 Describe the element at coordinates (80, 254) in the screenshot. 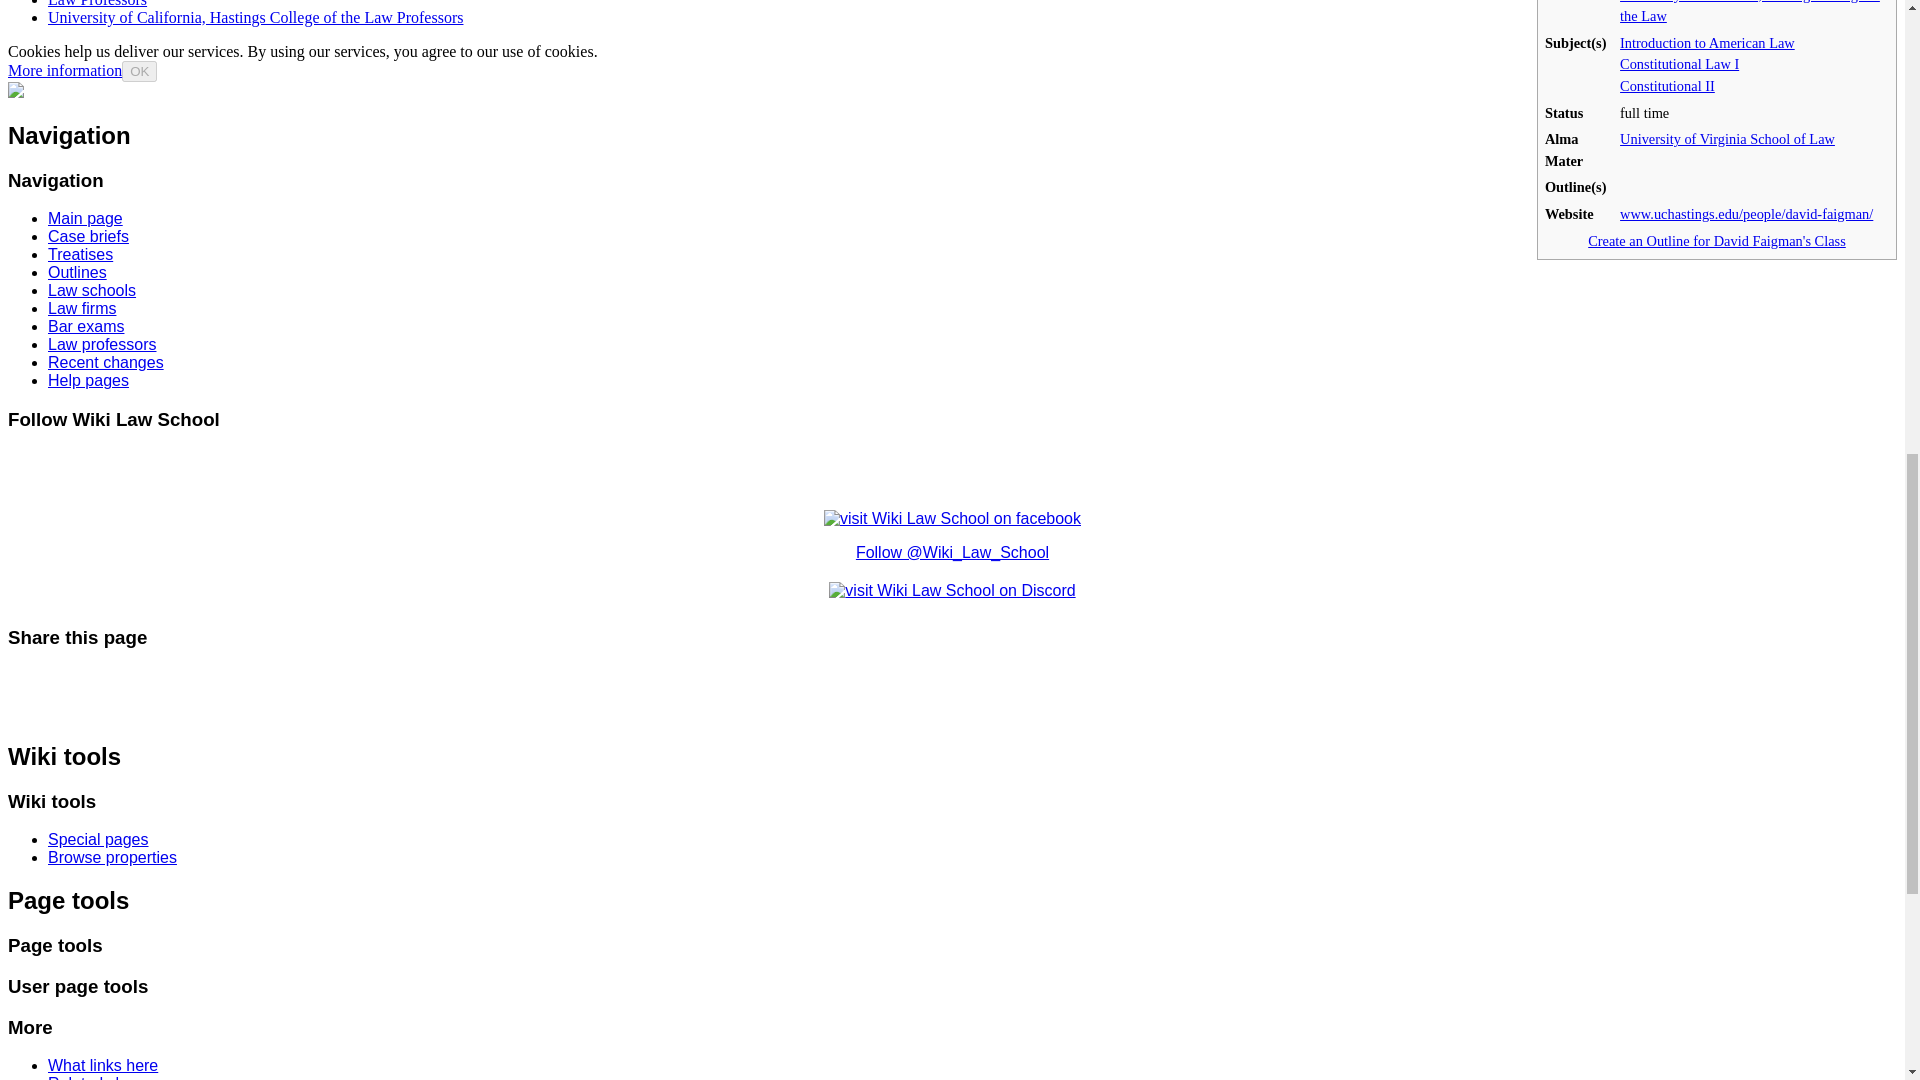

I see `Treatises` at that location.